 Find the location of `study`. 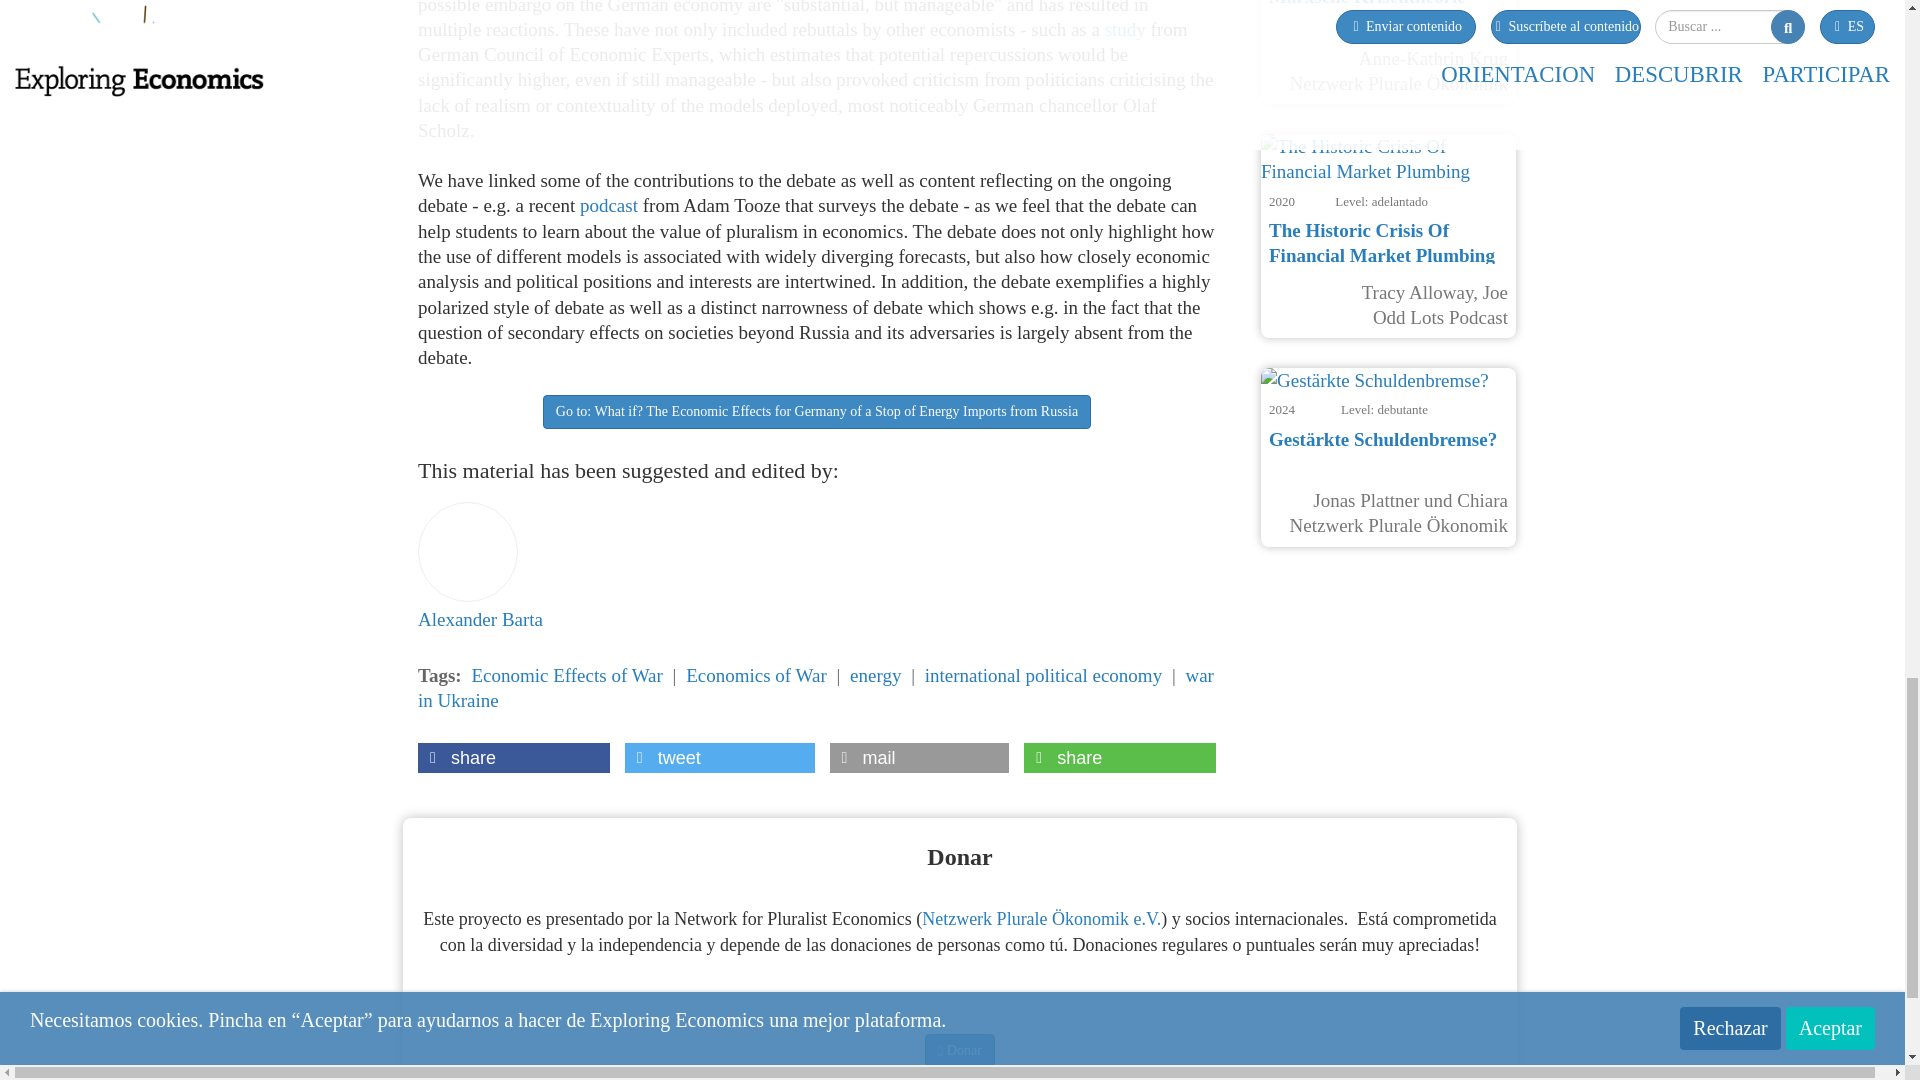

study is located at coordinates (1128, 29).